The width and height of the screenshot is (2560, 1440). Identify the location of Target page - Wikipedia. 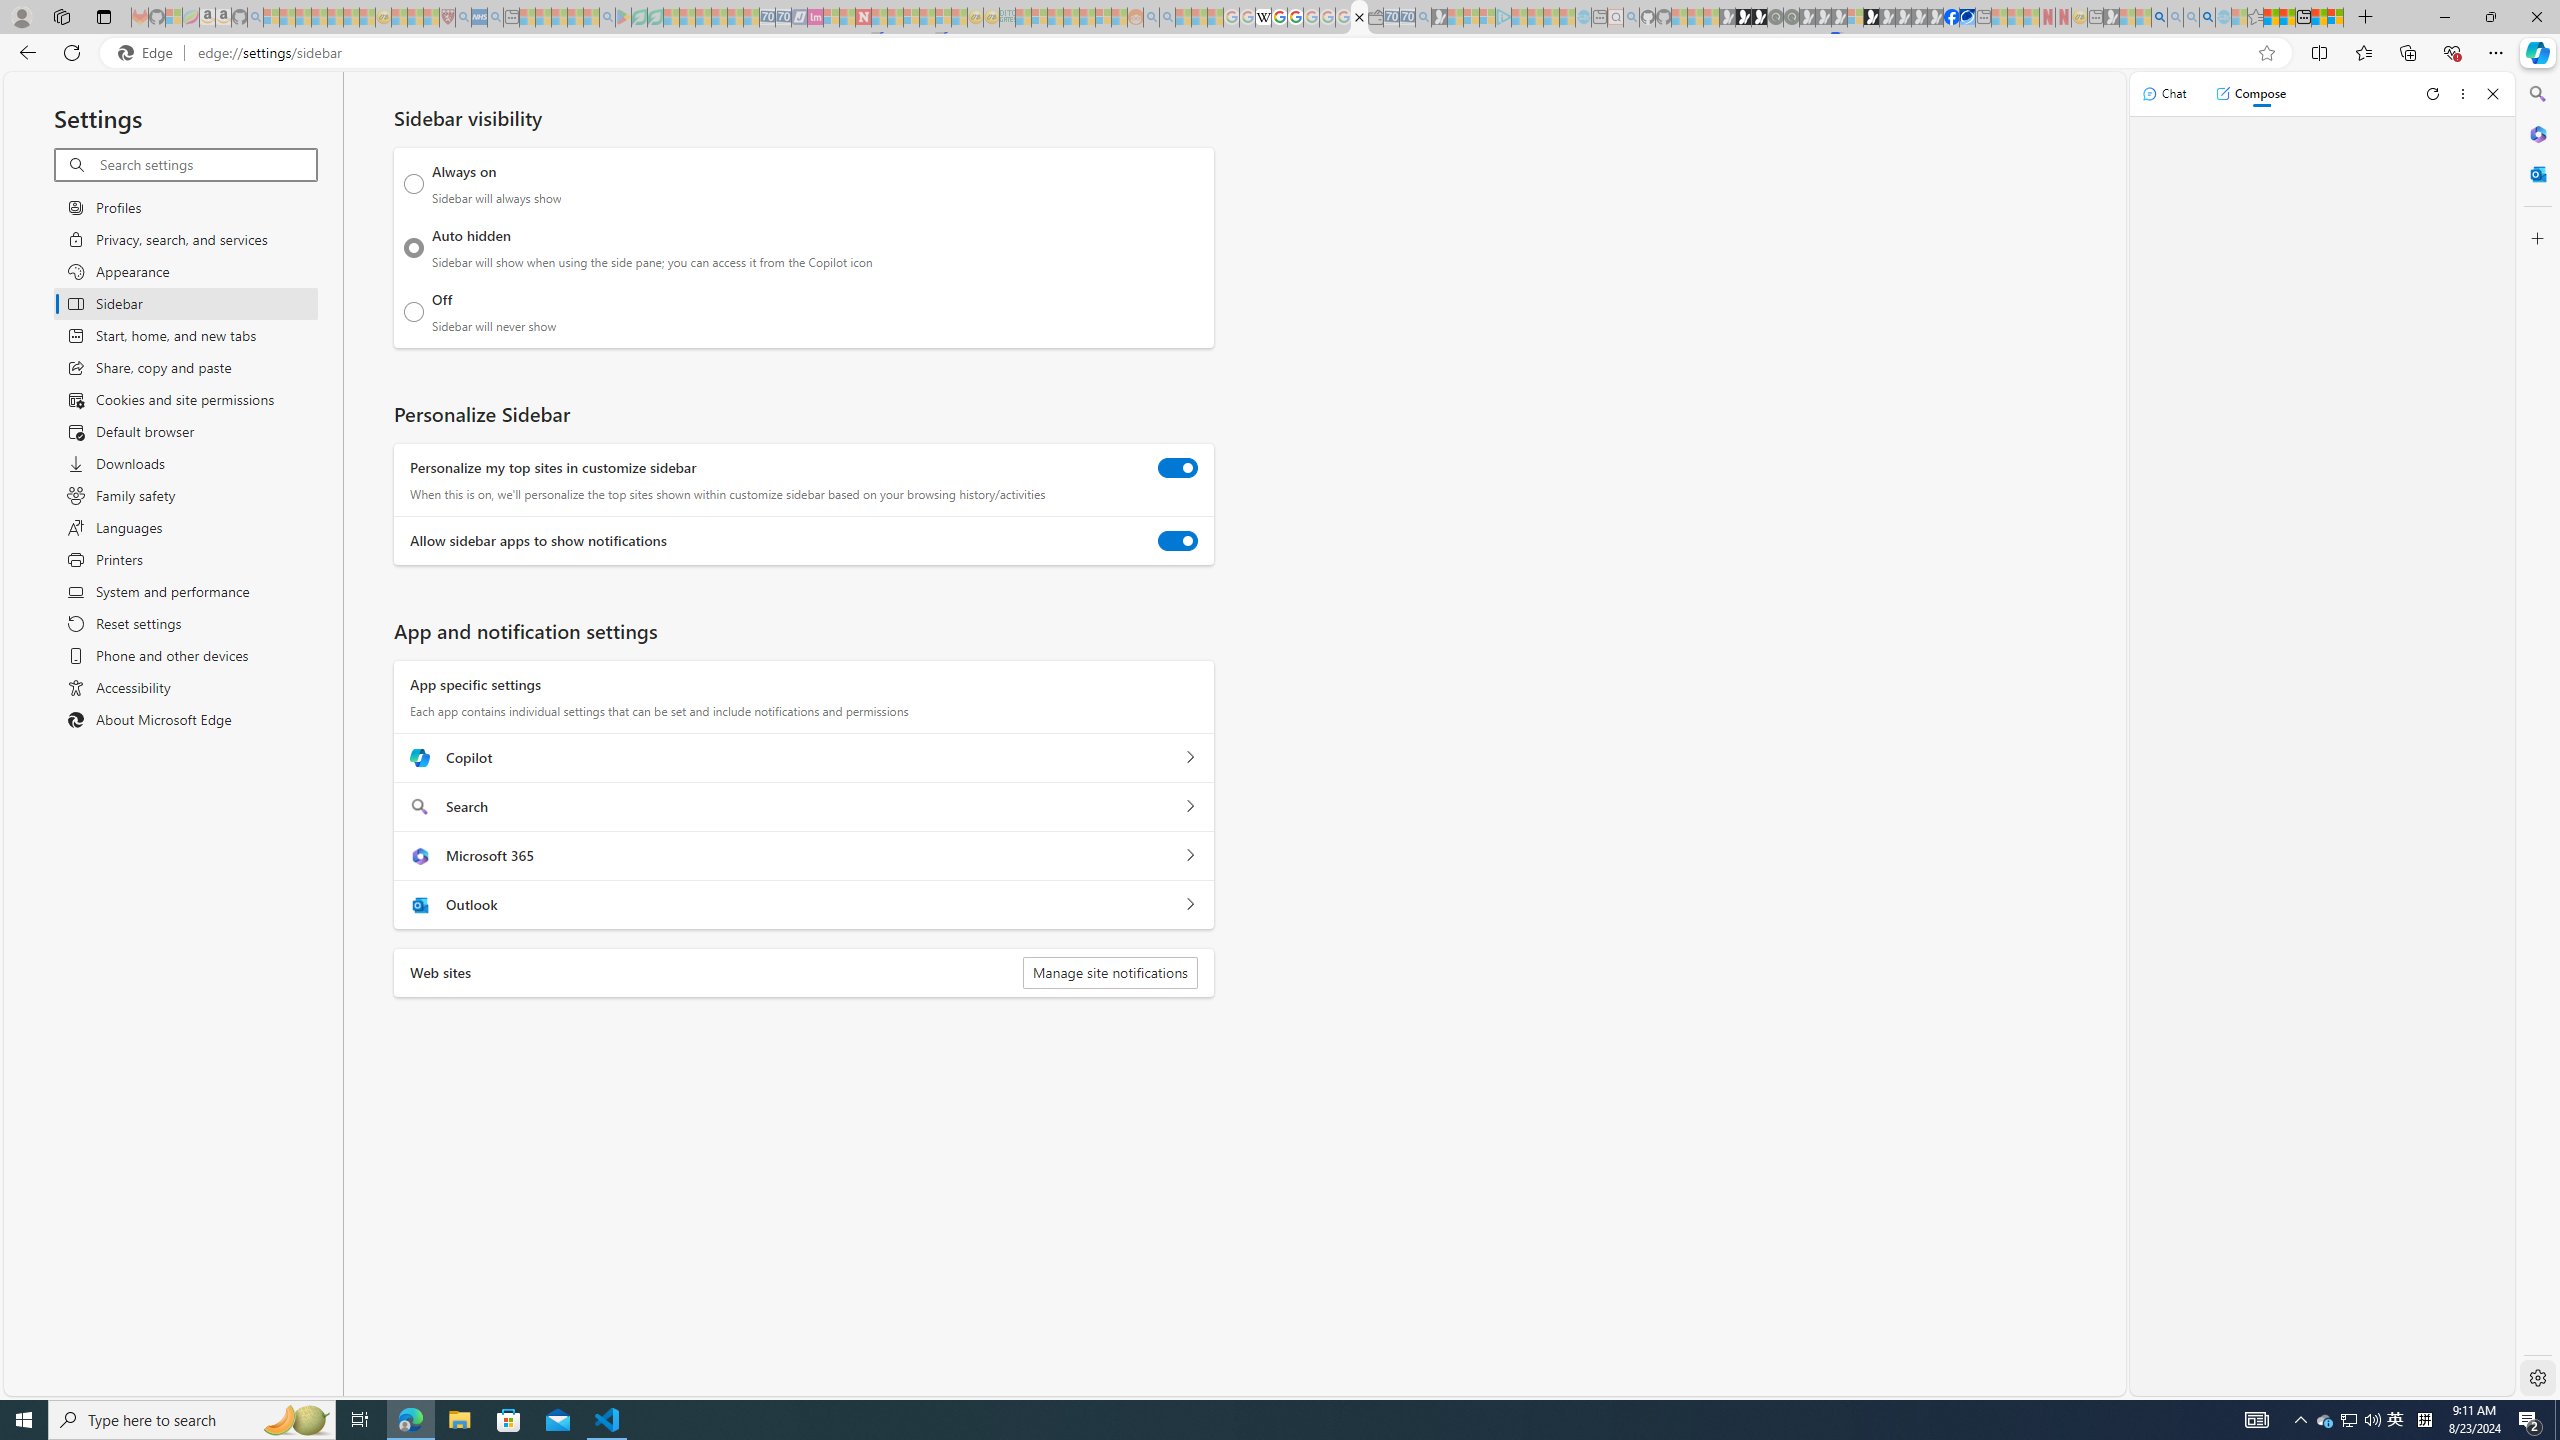
(1263, 17).